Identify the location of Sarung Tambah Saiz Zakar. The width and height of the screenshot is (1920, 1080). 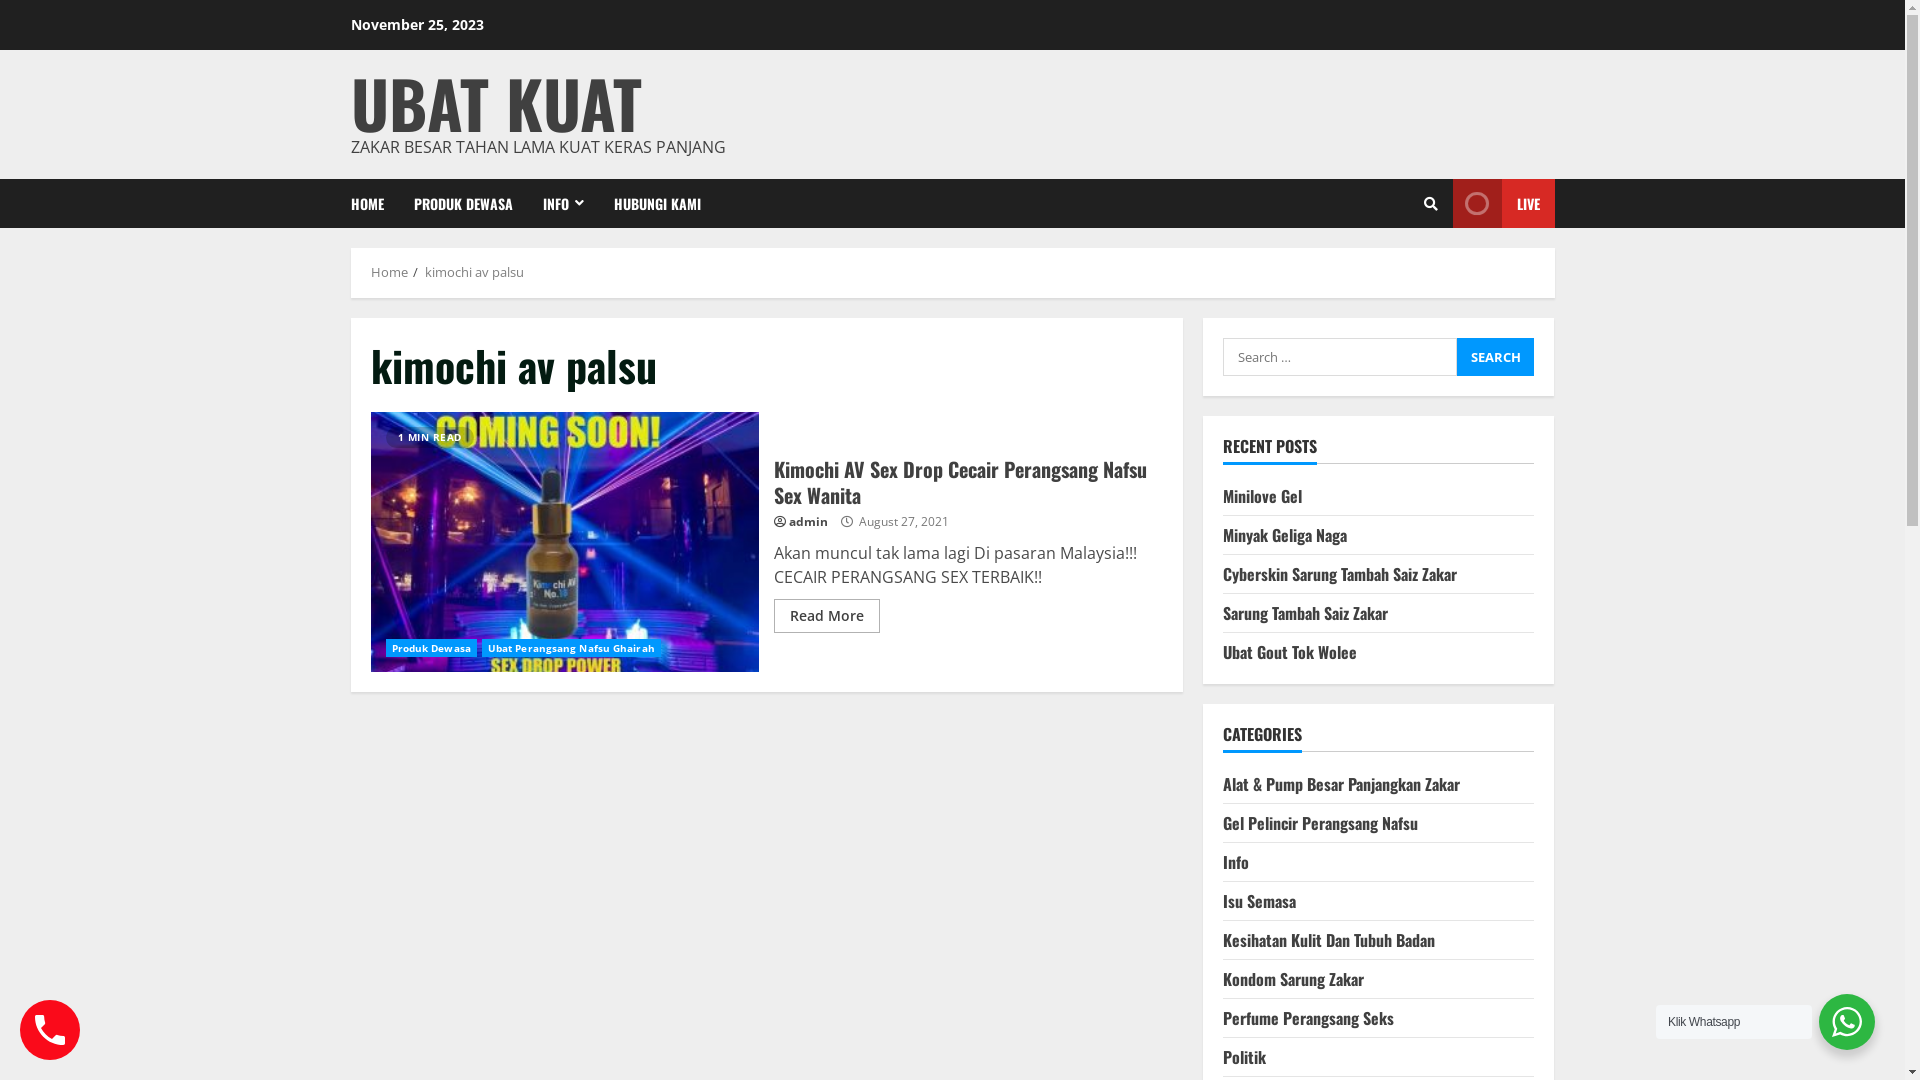
(1306, 613).